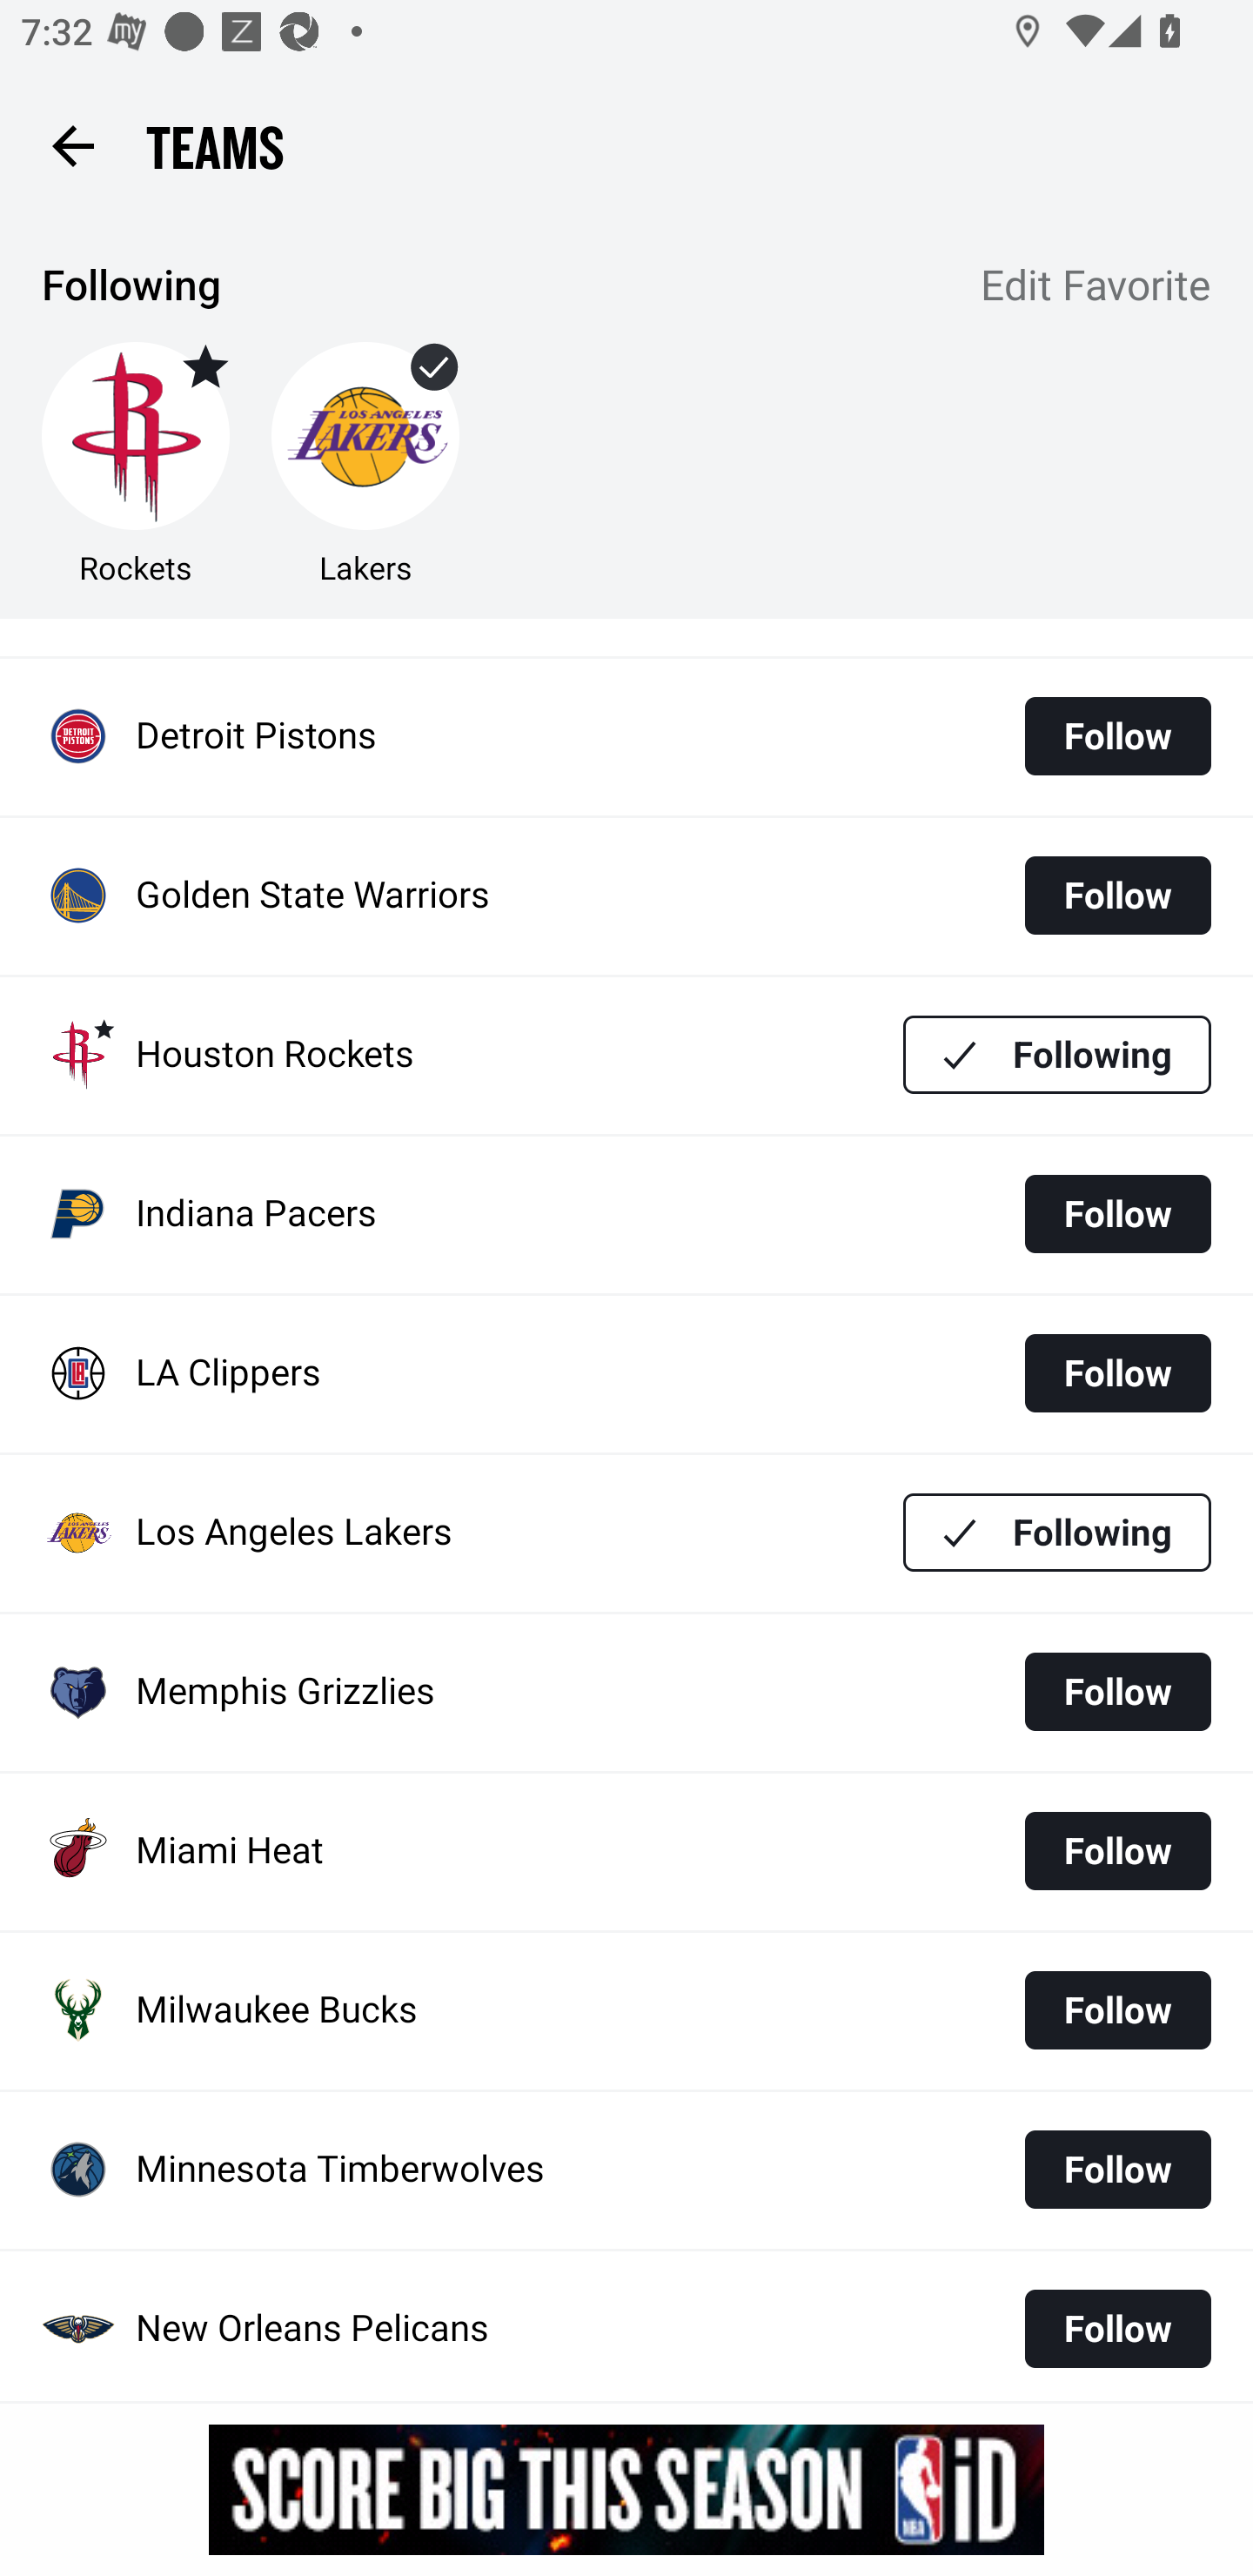 The width and height of the screenshot is (1253, 2576). Describe the element at coordinates (626, 2010) in the screenshot. I see `Milwaukee Bucks Follow` at that location.